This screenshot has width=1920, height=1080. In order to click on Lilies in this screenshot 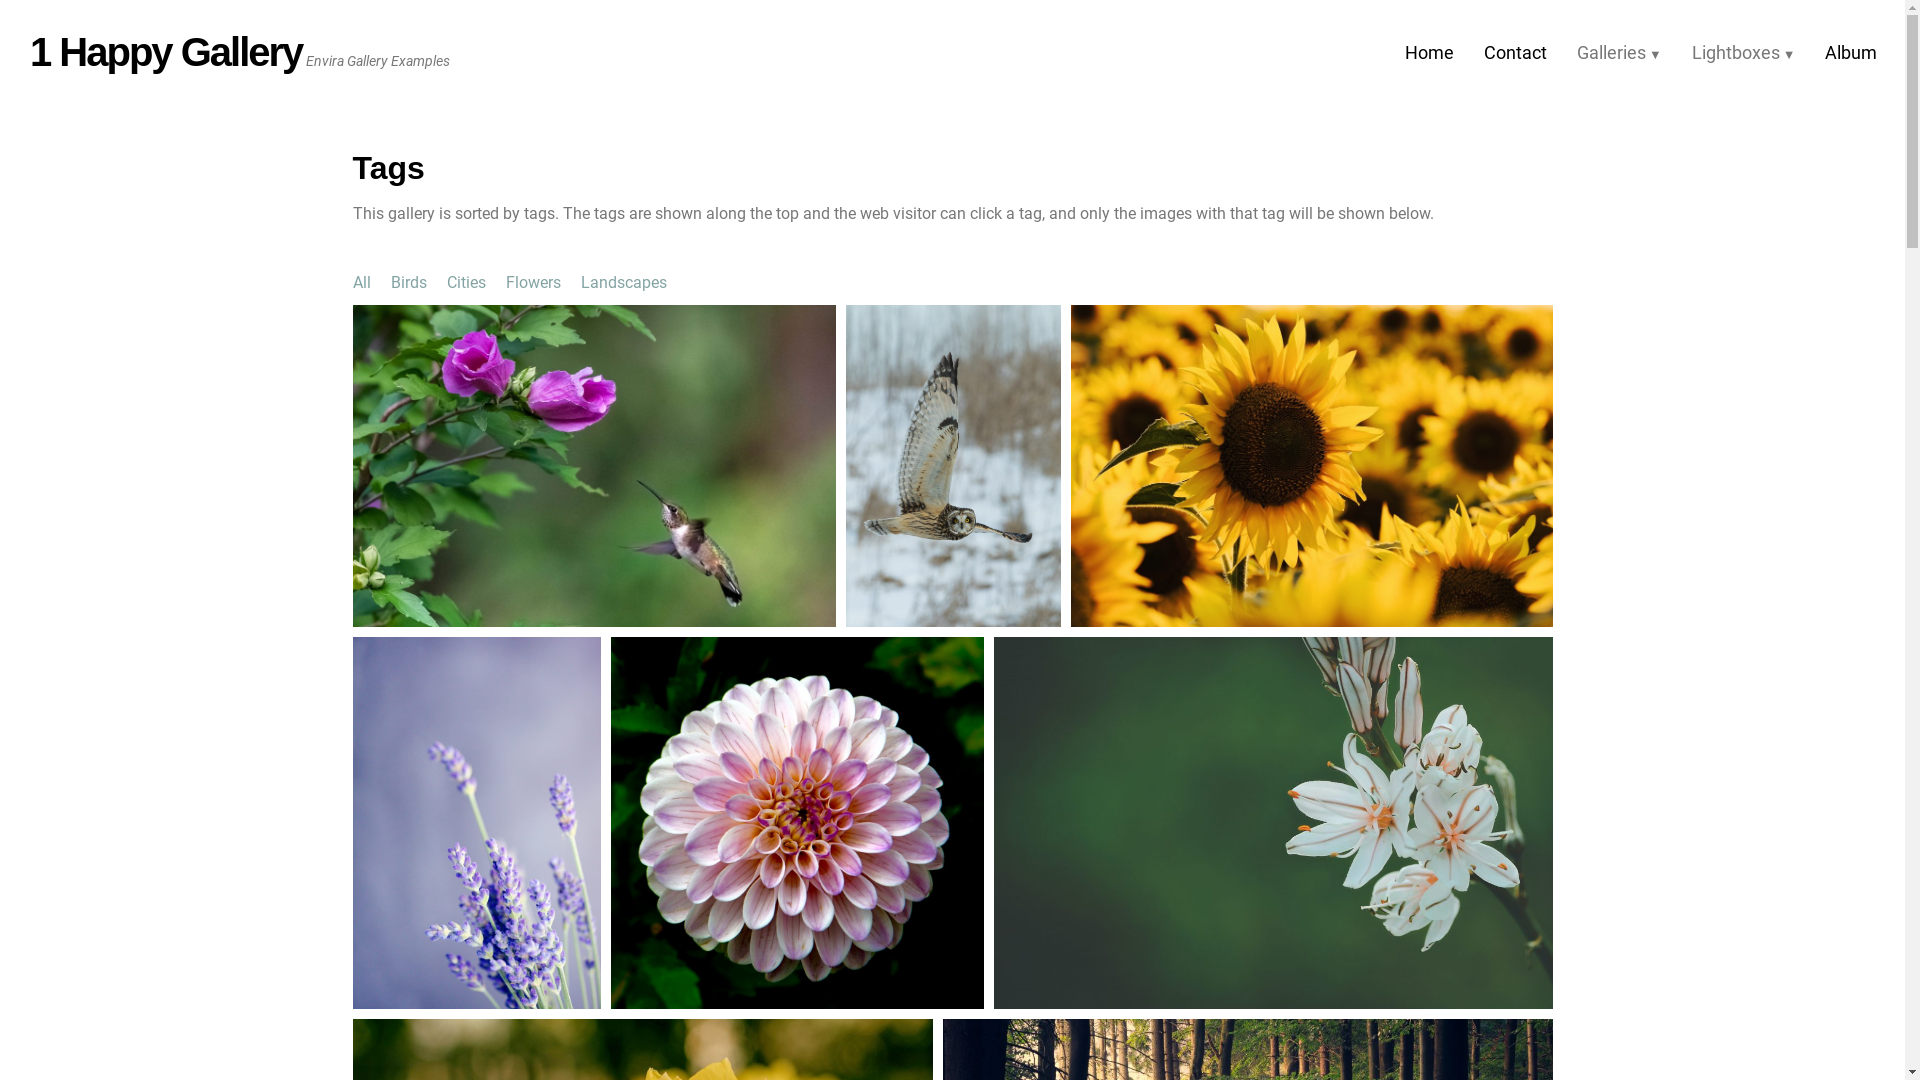, I will do `click(1274, 824)`.